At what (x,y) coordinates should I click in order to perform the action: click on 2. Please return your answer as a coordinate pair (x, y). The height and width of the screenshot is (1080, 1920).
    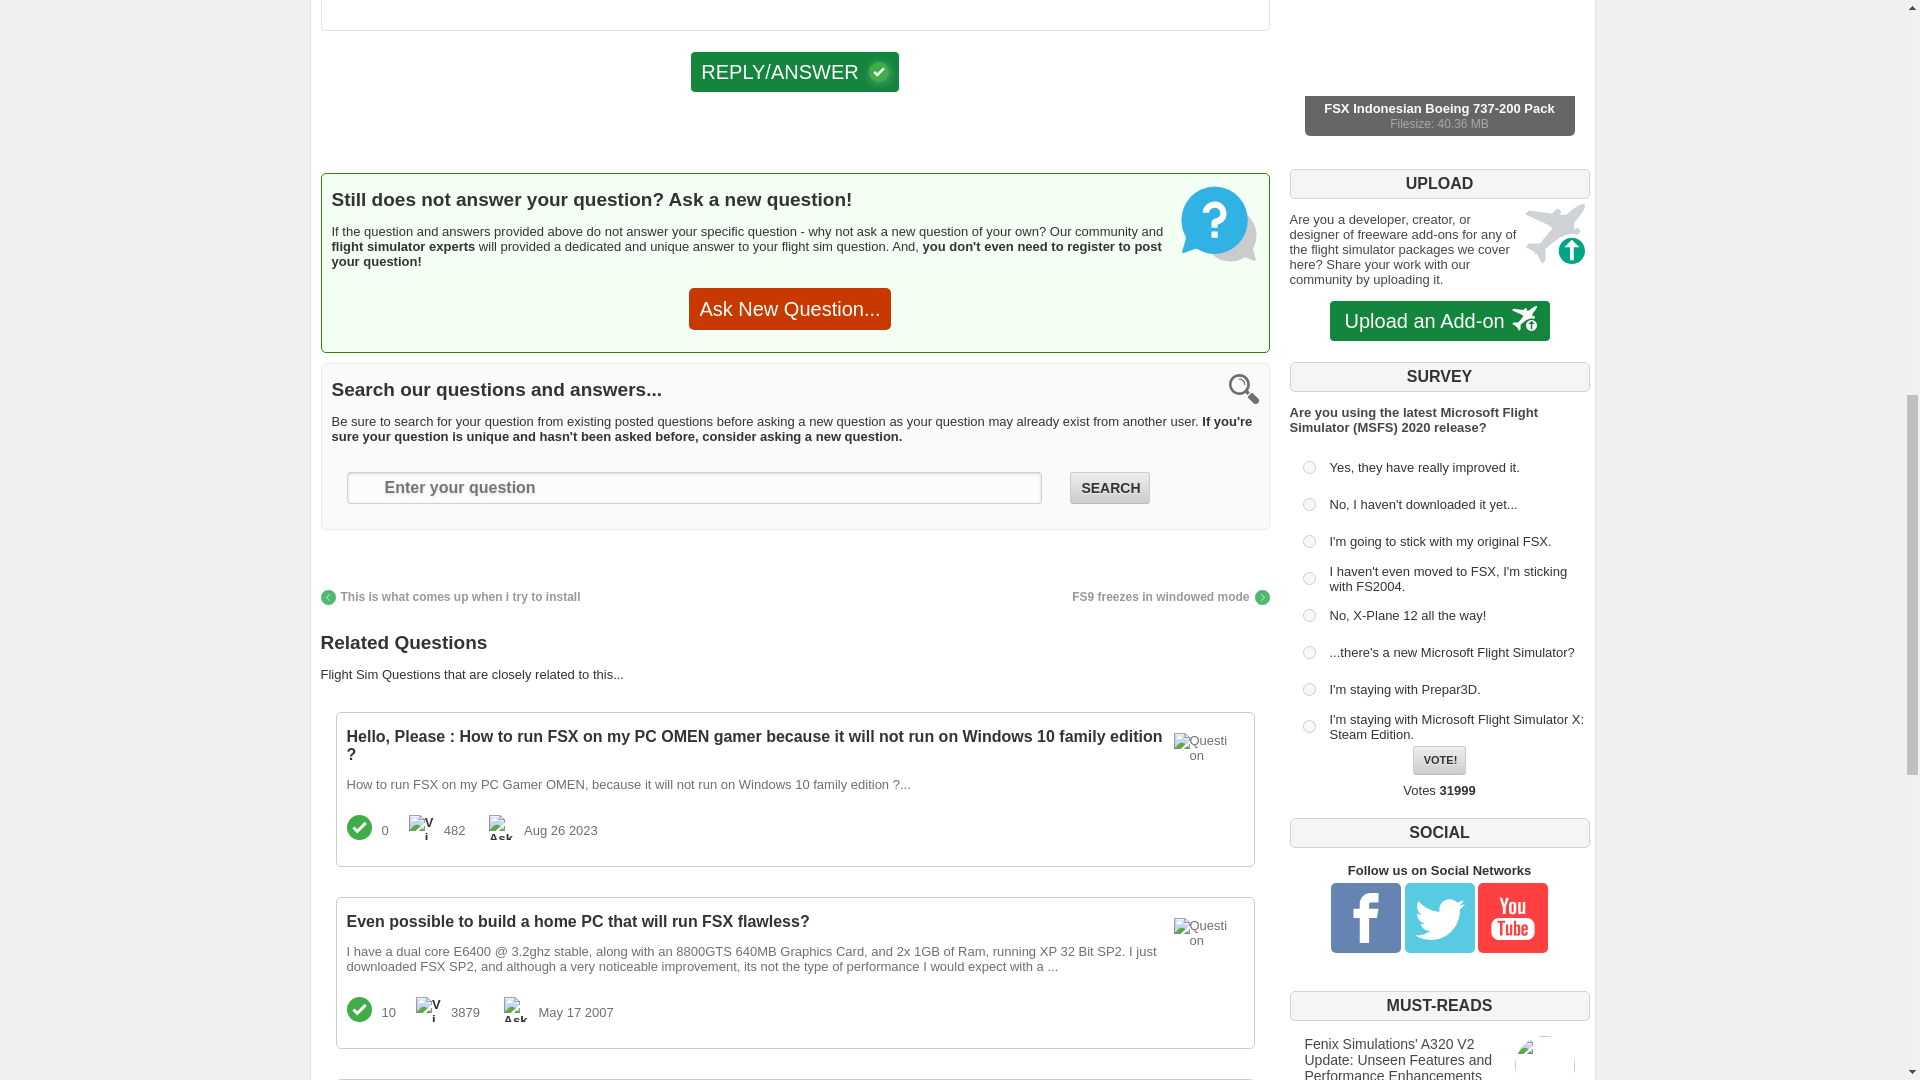
    Looking at the image, I should click on (1308, 504).